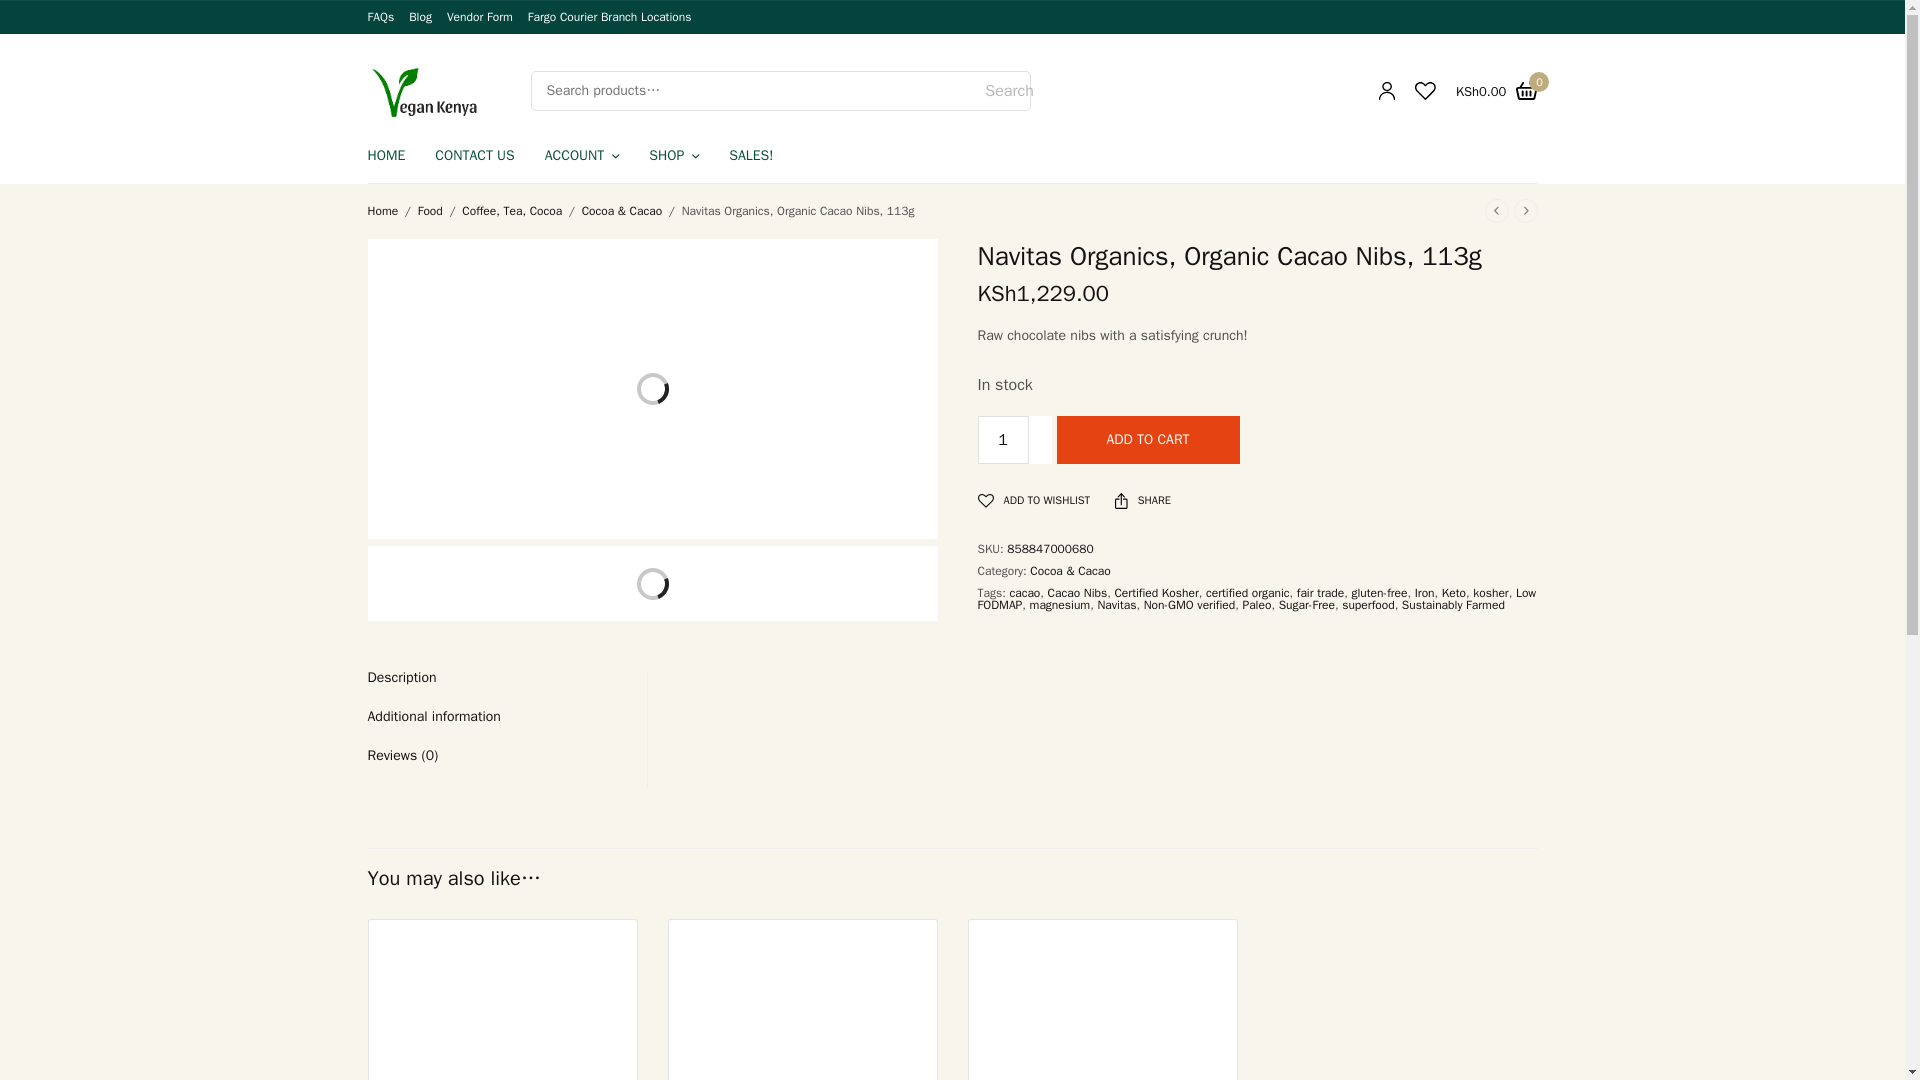  What do you see at coordinates (556, 580) in the screenshot?
I see `Navitas Organics Cacao Nibs 113g back` at bounding box center [556, 580].